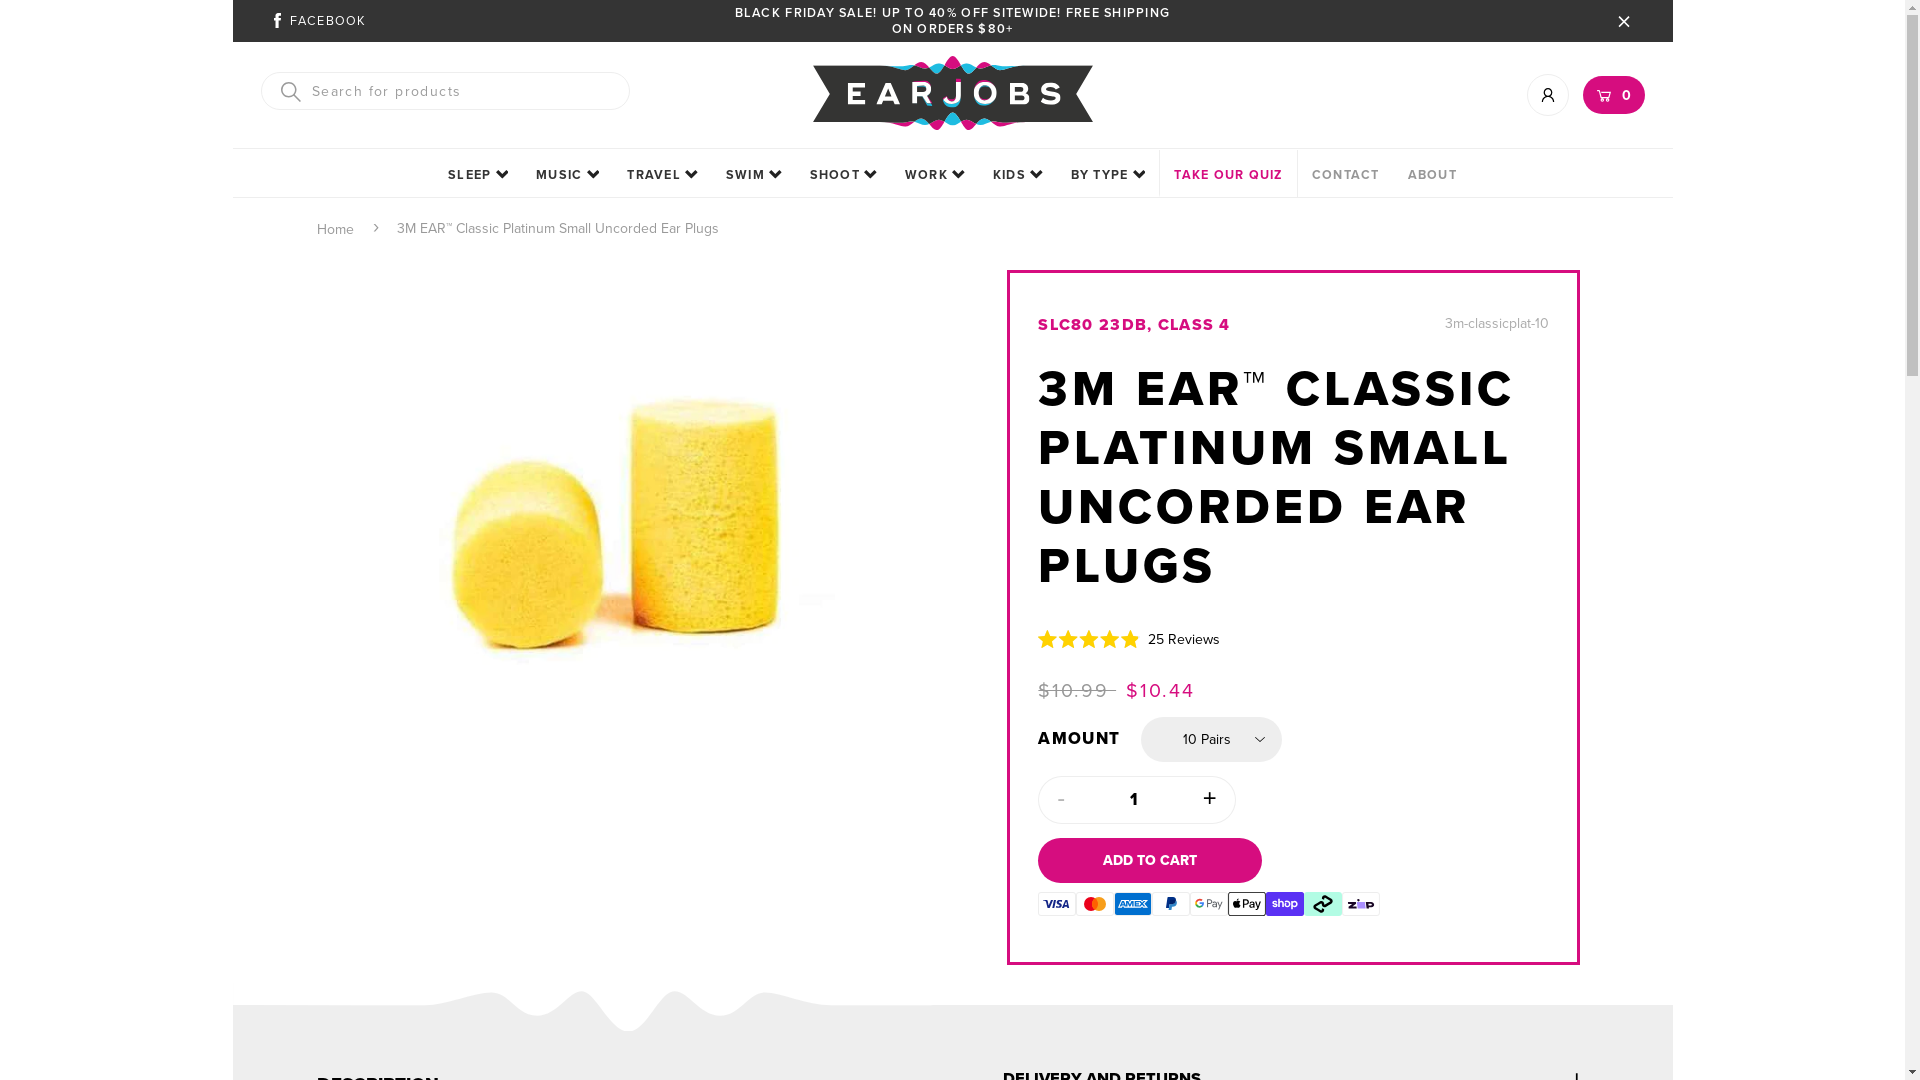 The image size is (1920, 1080). What do you see at coordinates (568, 175) in the screenshot?
I see `MUSIC` at bounding box center [568, 175].